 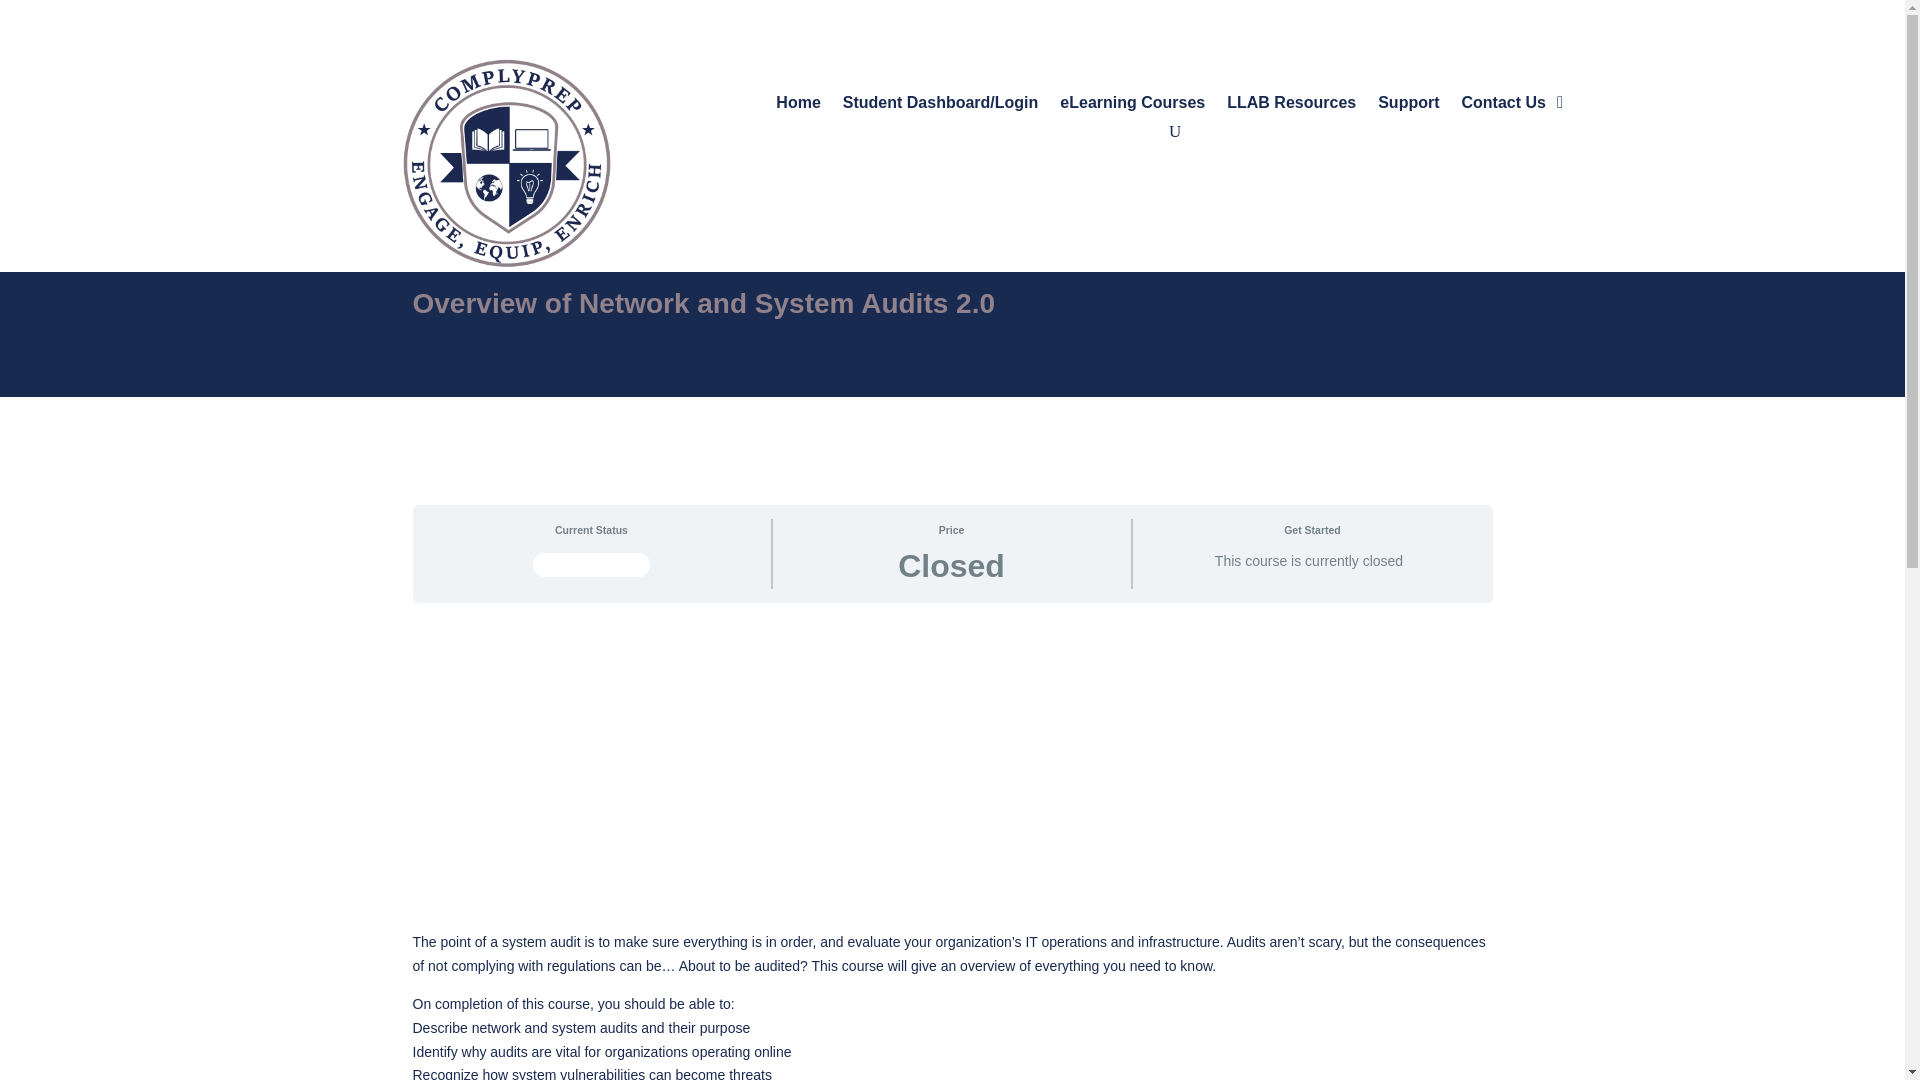 I want to click on Contact Us, so click(x=1503, y=107).